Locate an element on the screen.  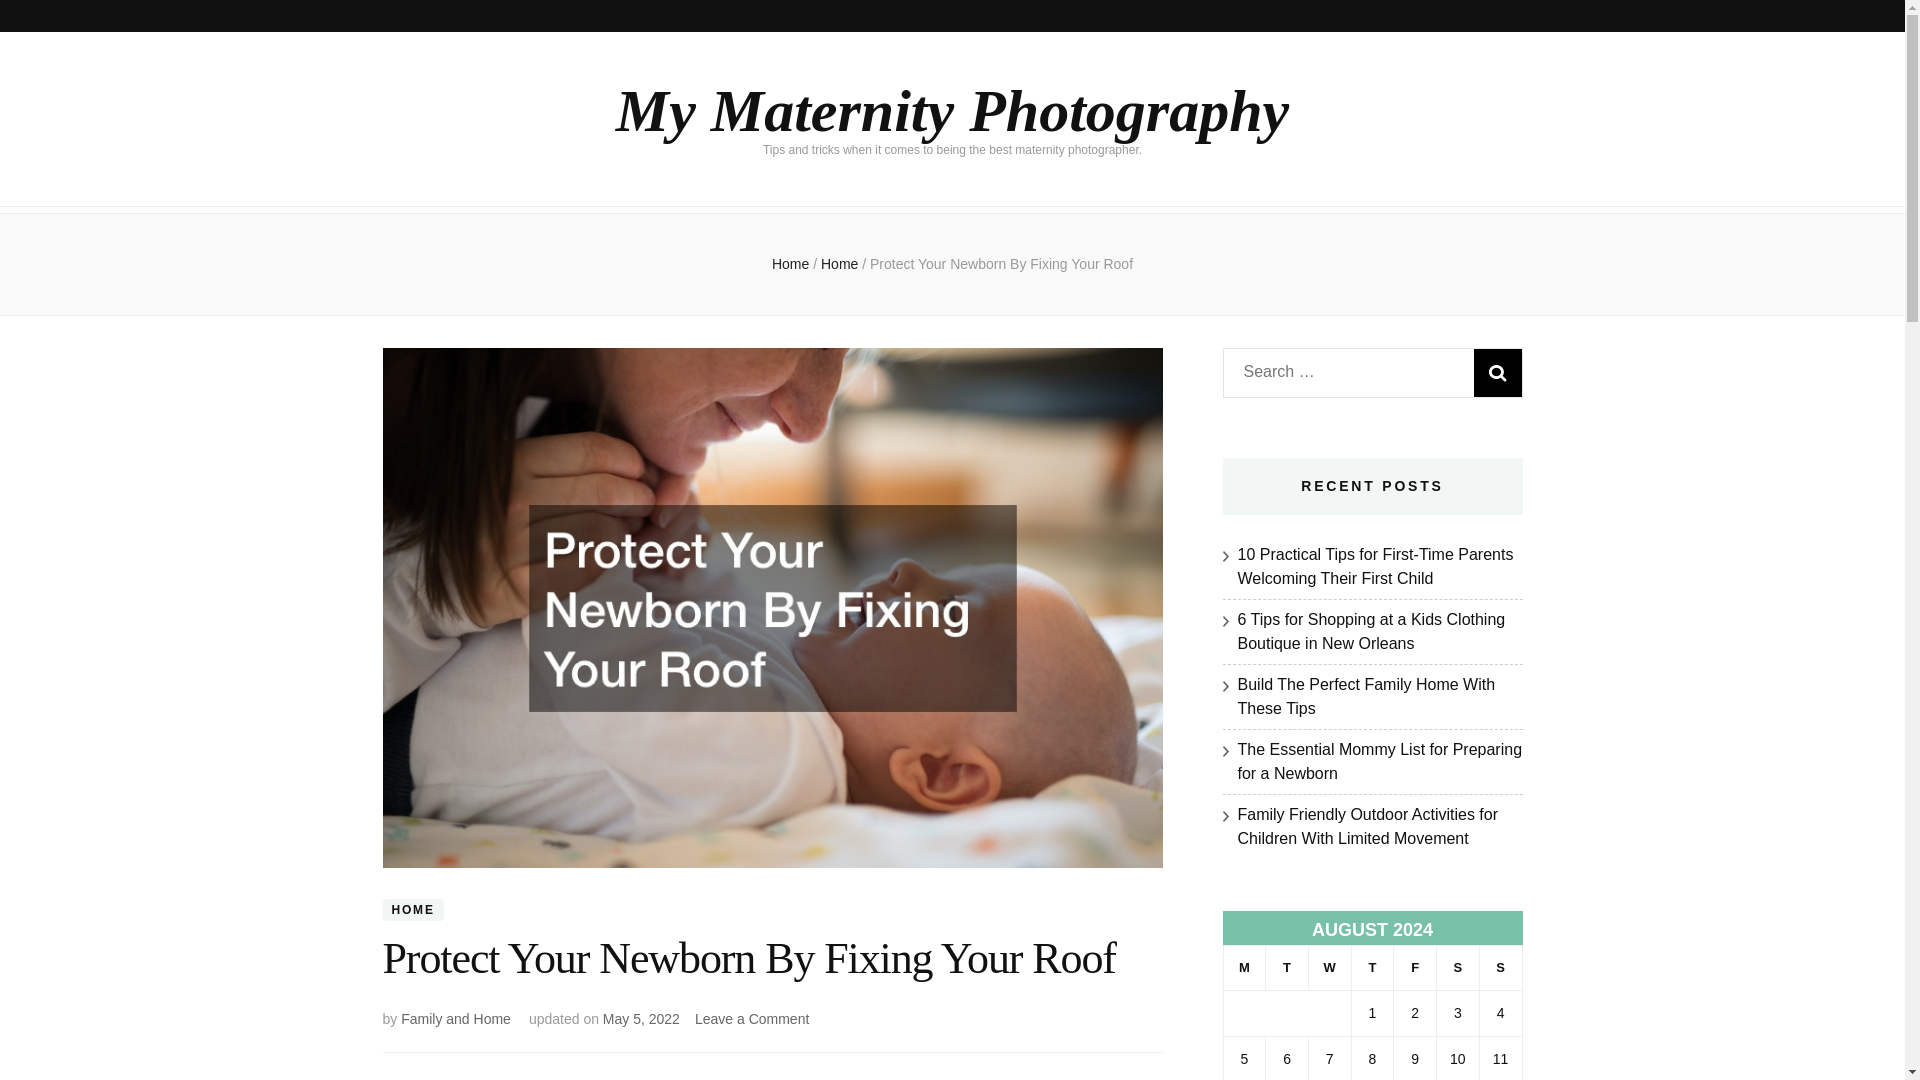
Monday is located at coordinates (1244, 968).